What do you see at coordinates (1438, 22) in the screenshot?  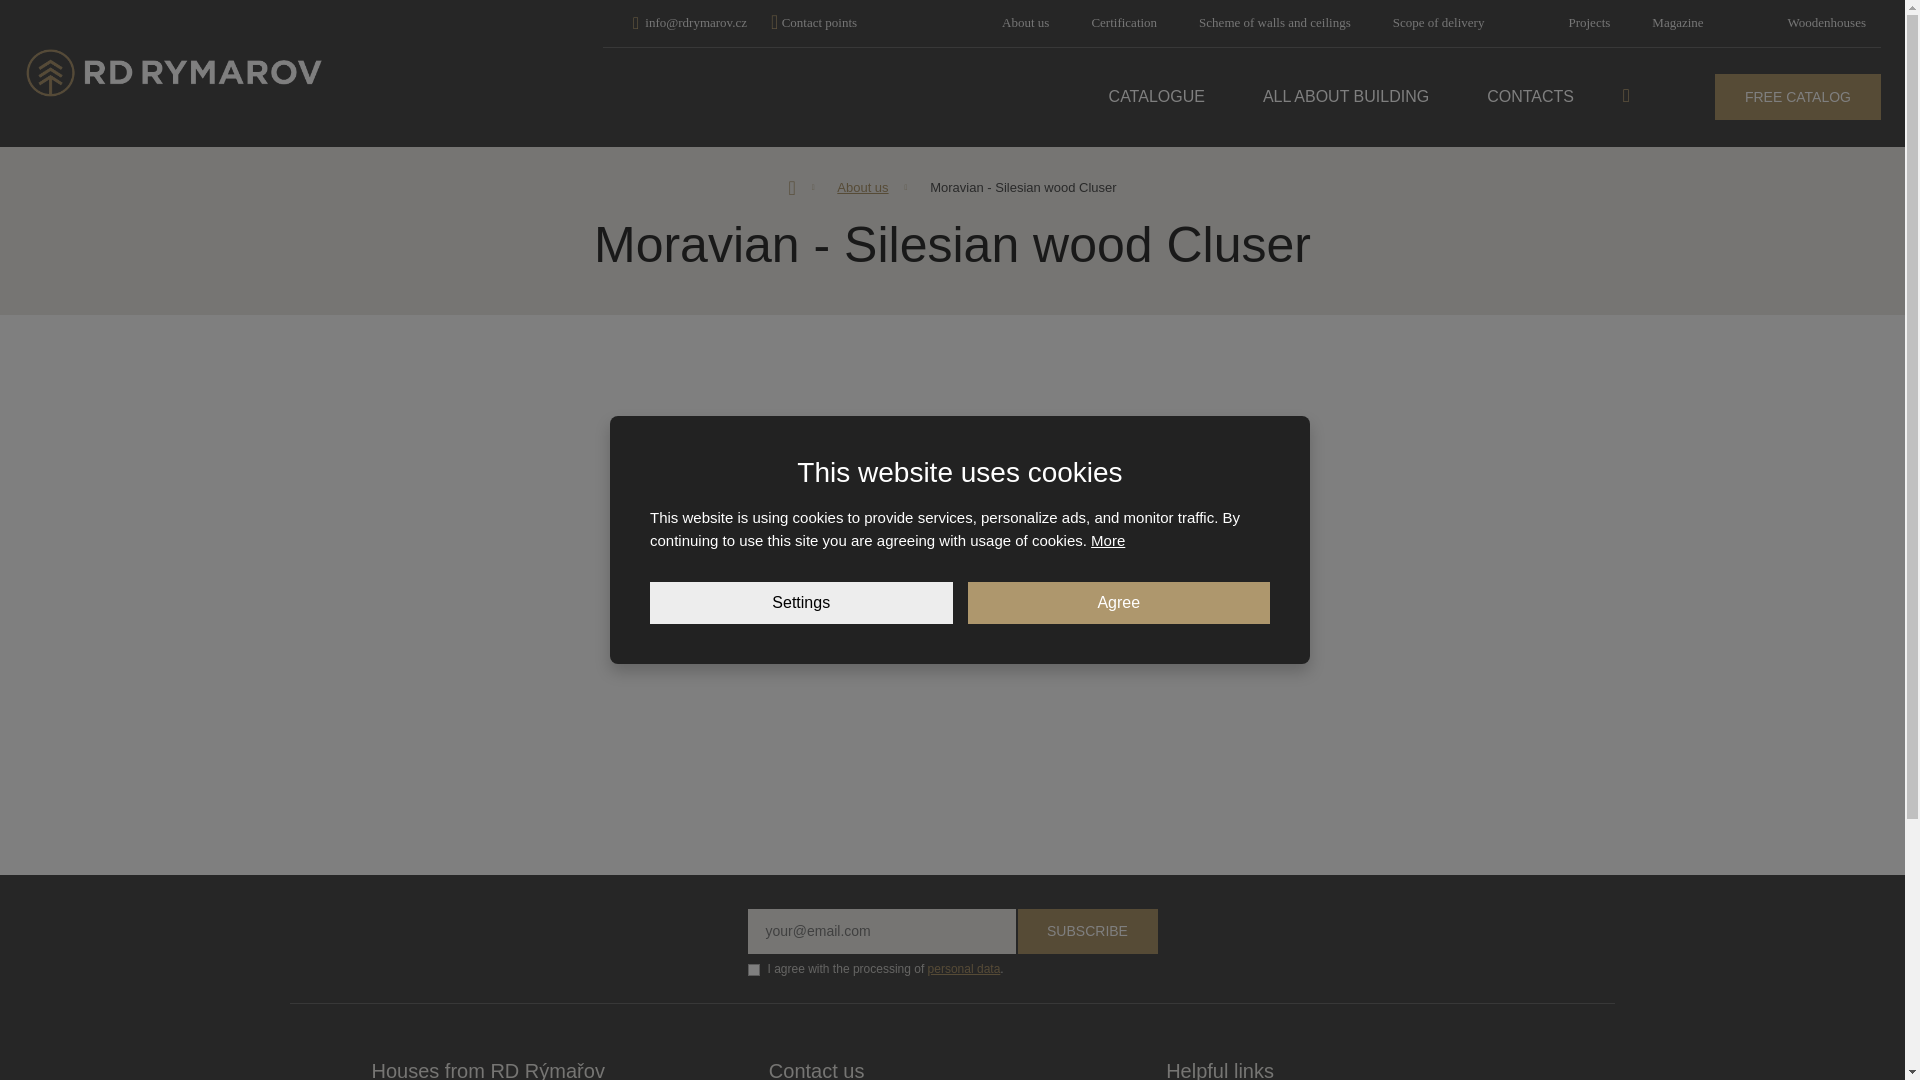 I see `Scope of delivery` at bounding box center [1438, 22].